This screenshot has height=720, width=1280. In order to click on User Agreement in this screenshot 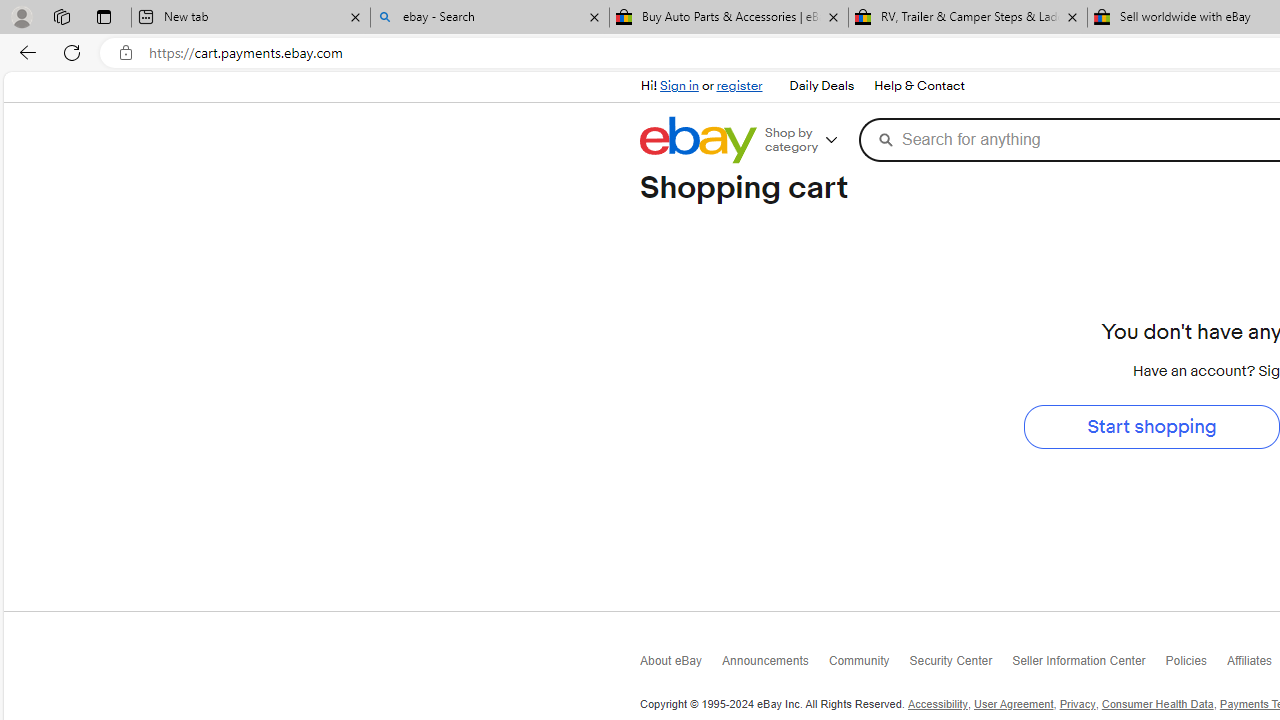, I will do `click(1014, 704)`.